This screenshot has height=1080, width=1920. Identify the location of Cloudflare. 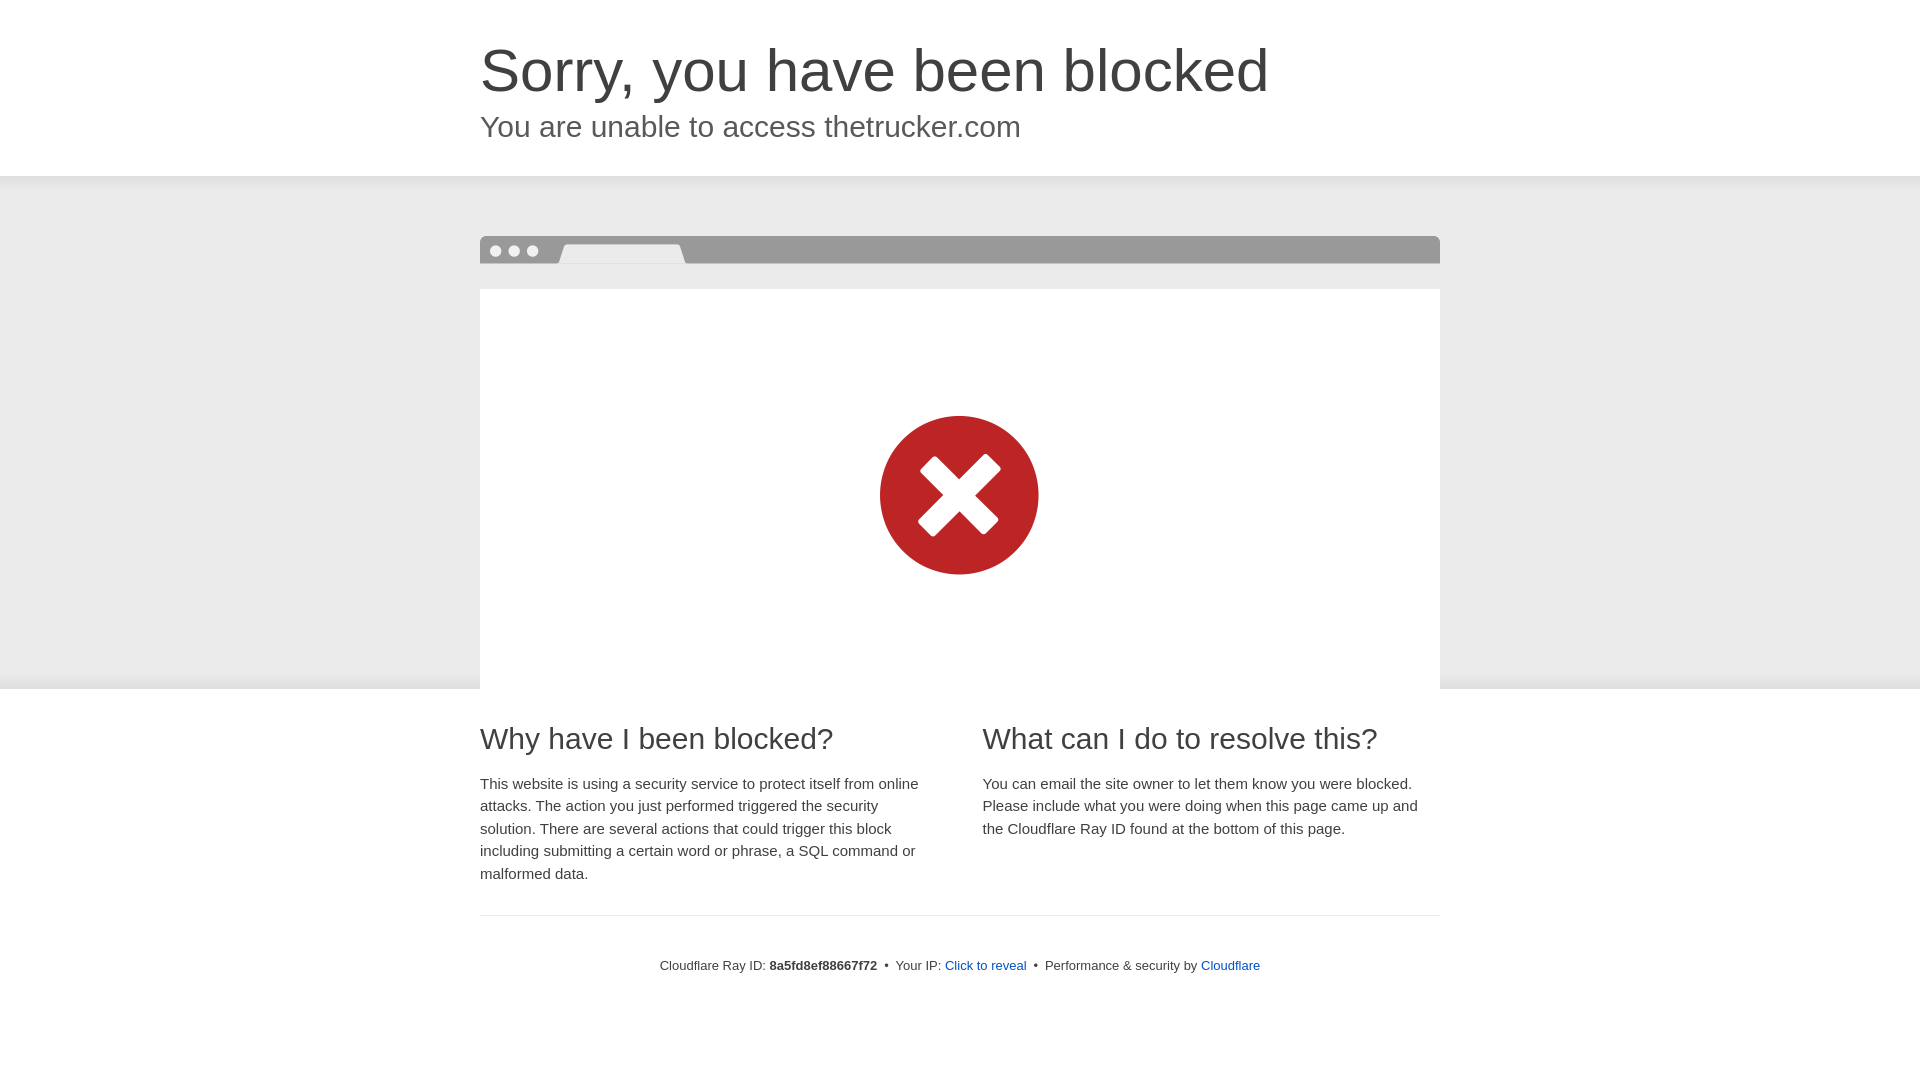
(1230, 965).